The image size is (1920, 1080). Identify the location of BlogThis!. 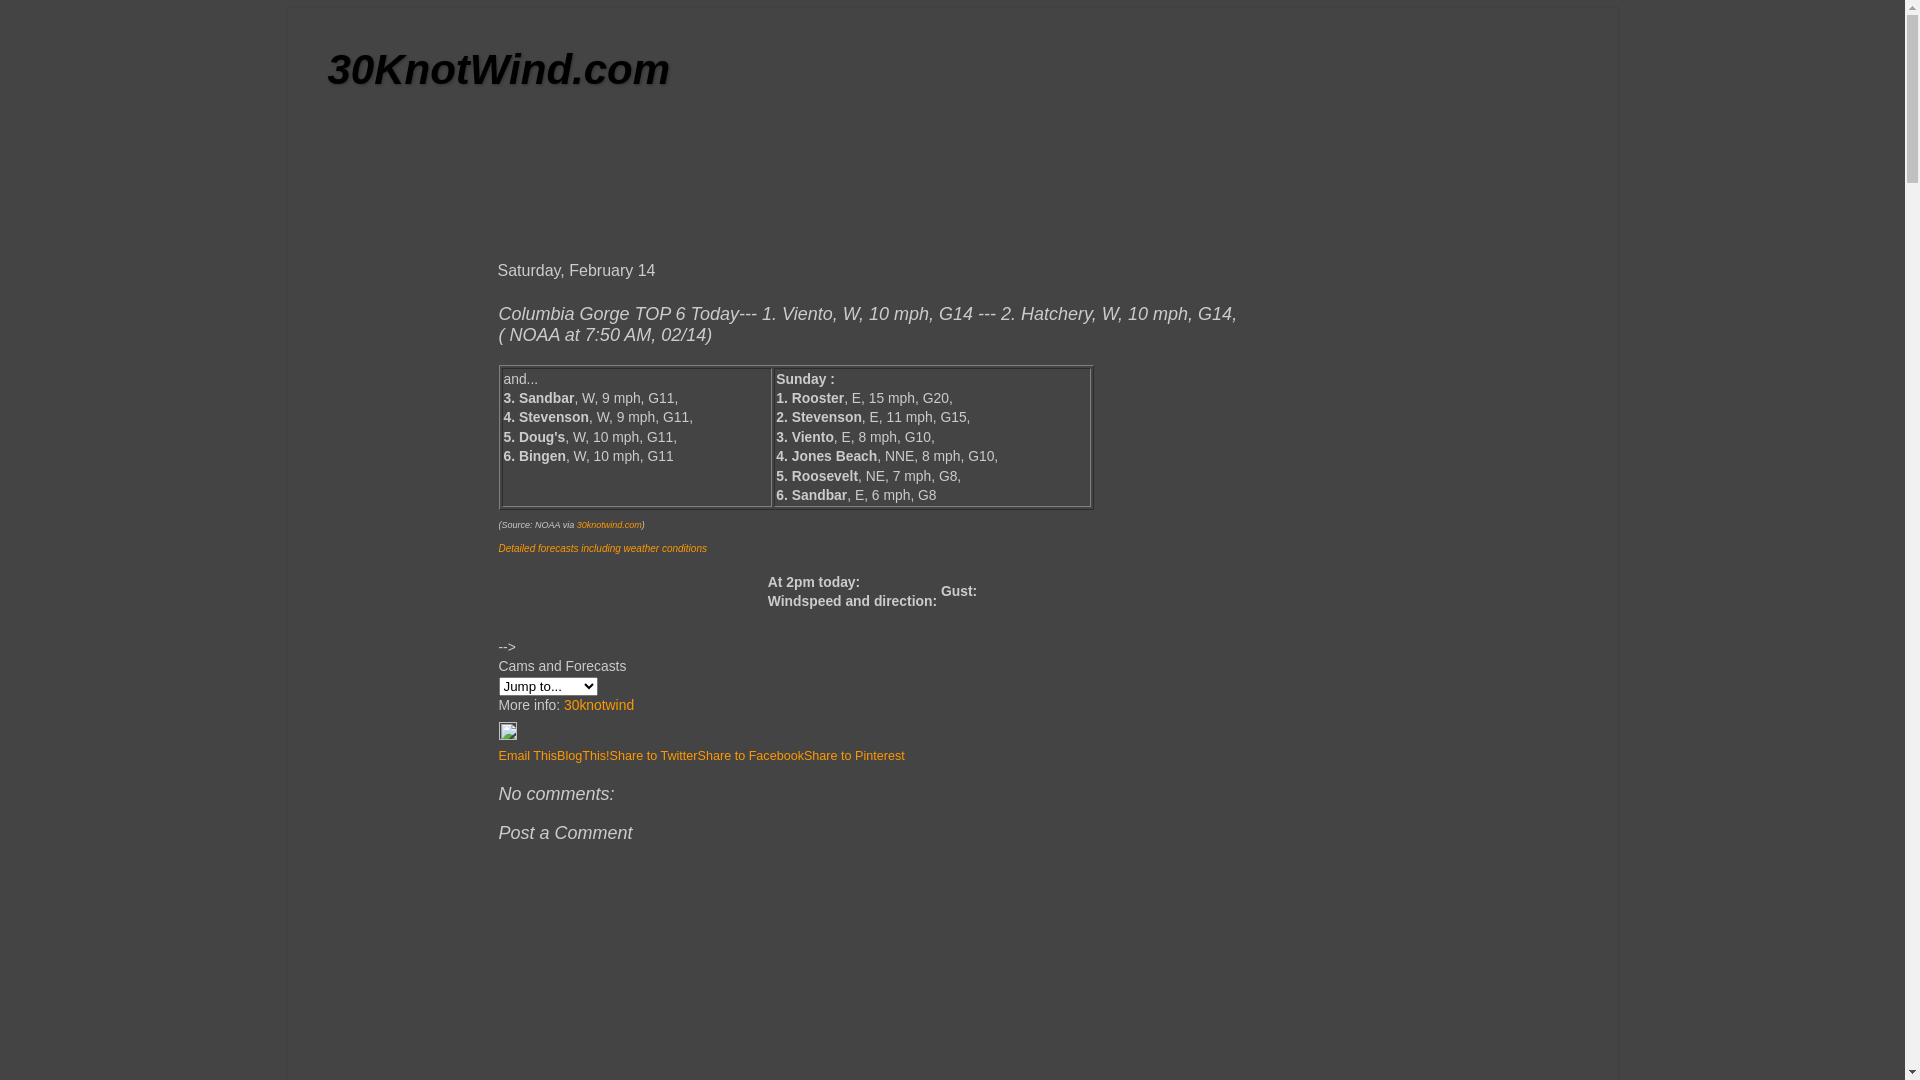
(584, 756).